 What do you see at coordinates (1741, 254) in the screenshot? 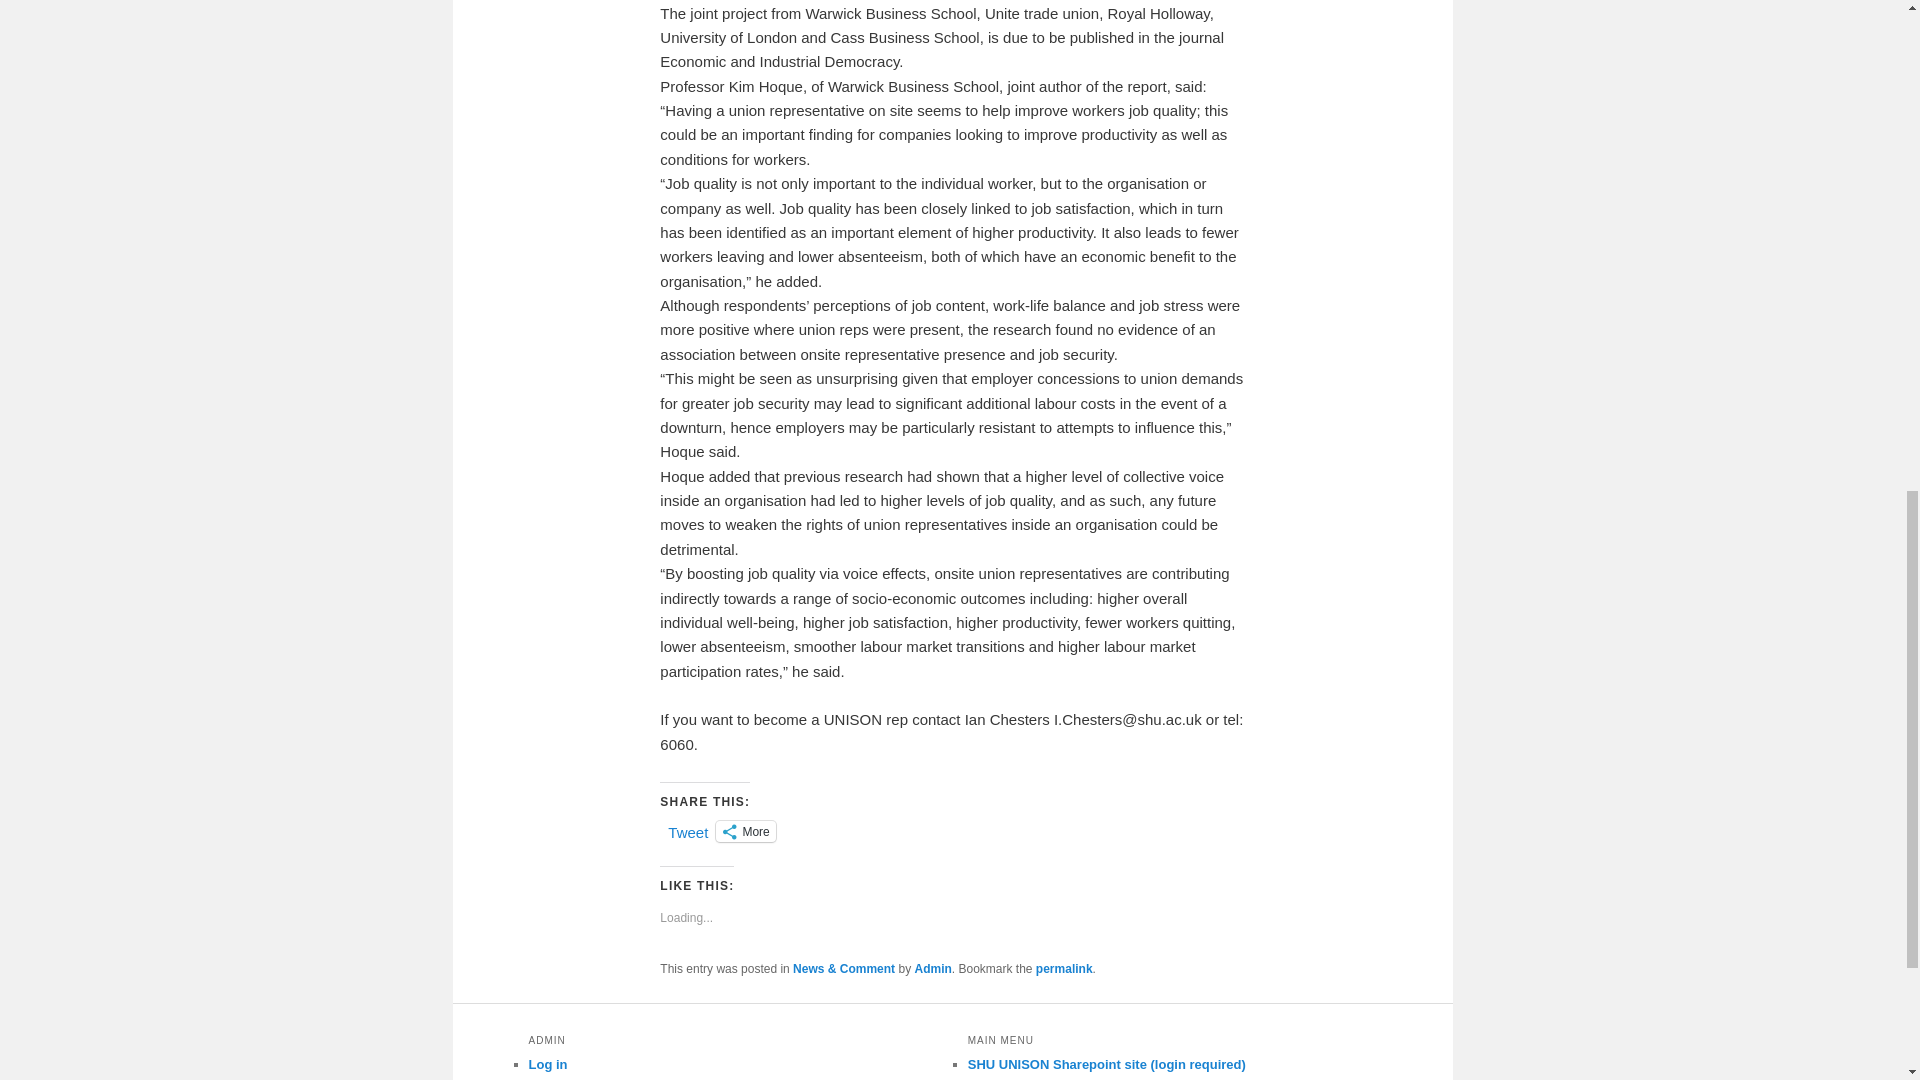
I see `Sign me up!` at bounding box center [1741, 254].